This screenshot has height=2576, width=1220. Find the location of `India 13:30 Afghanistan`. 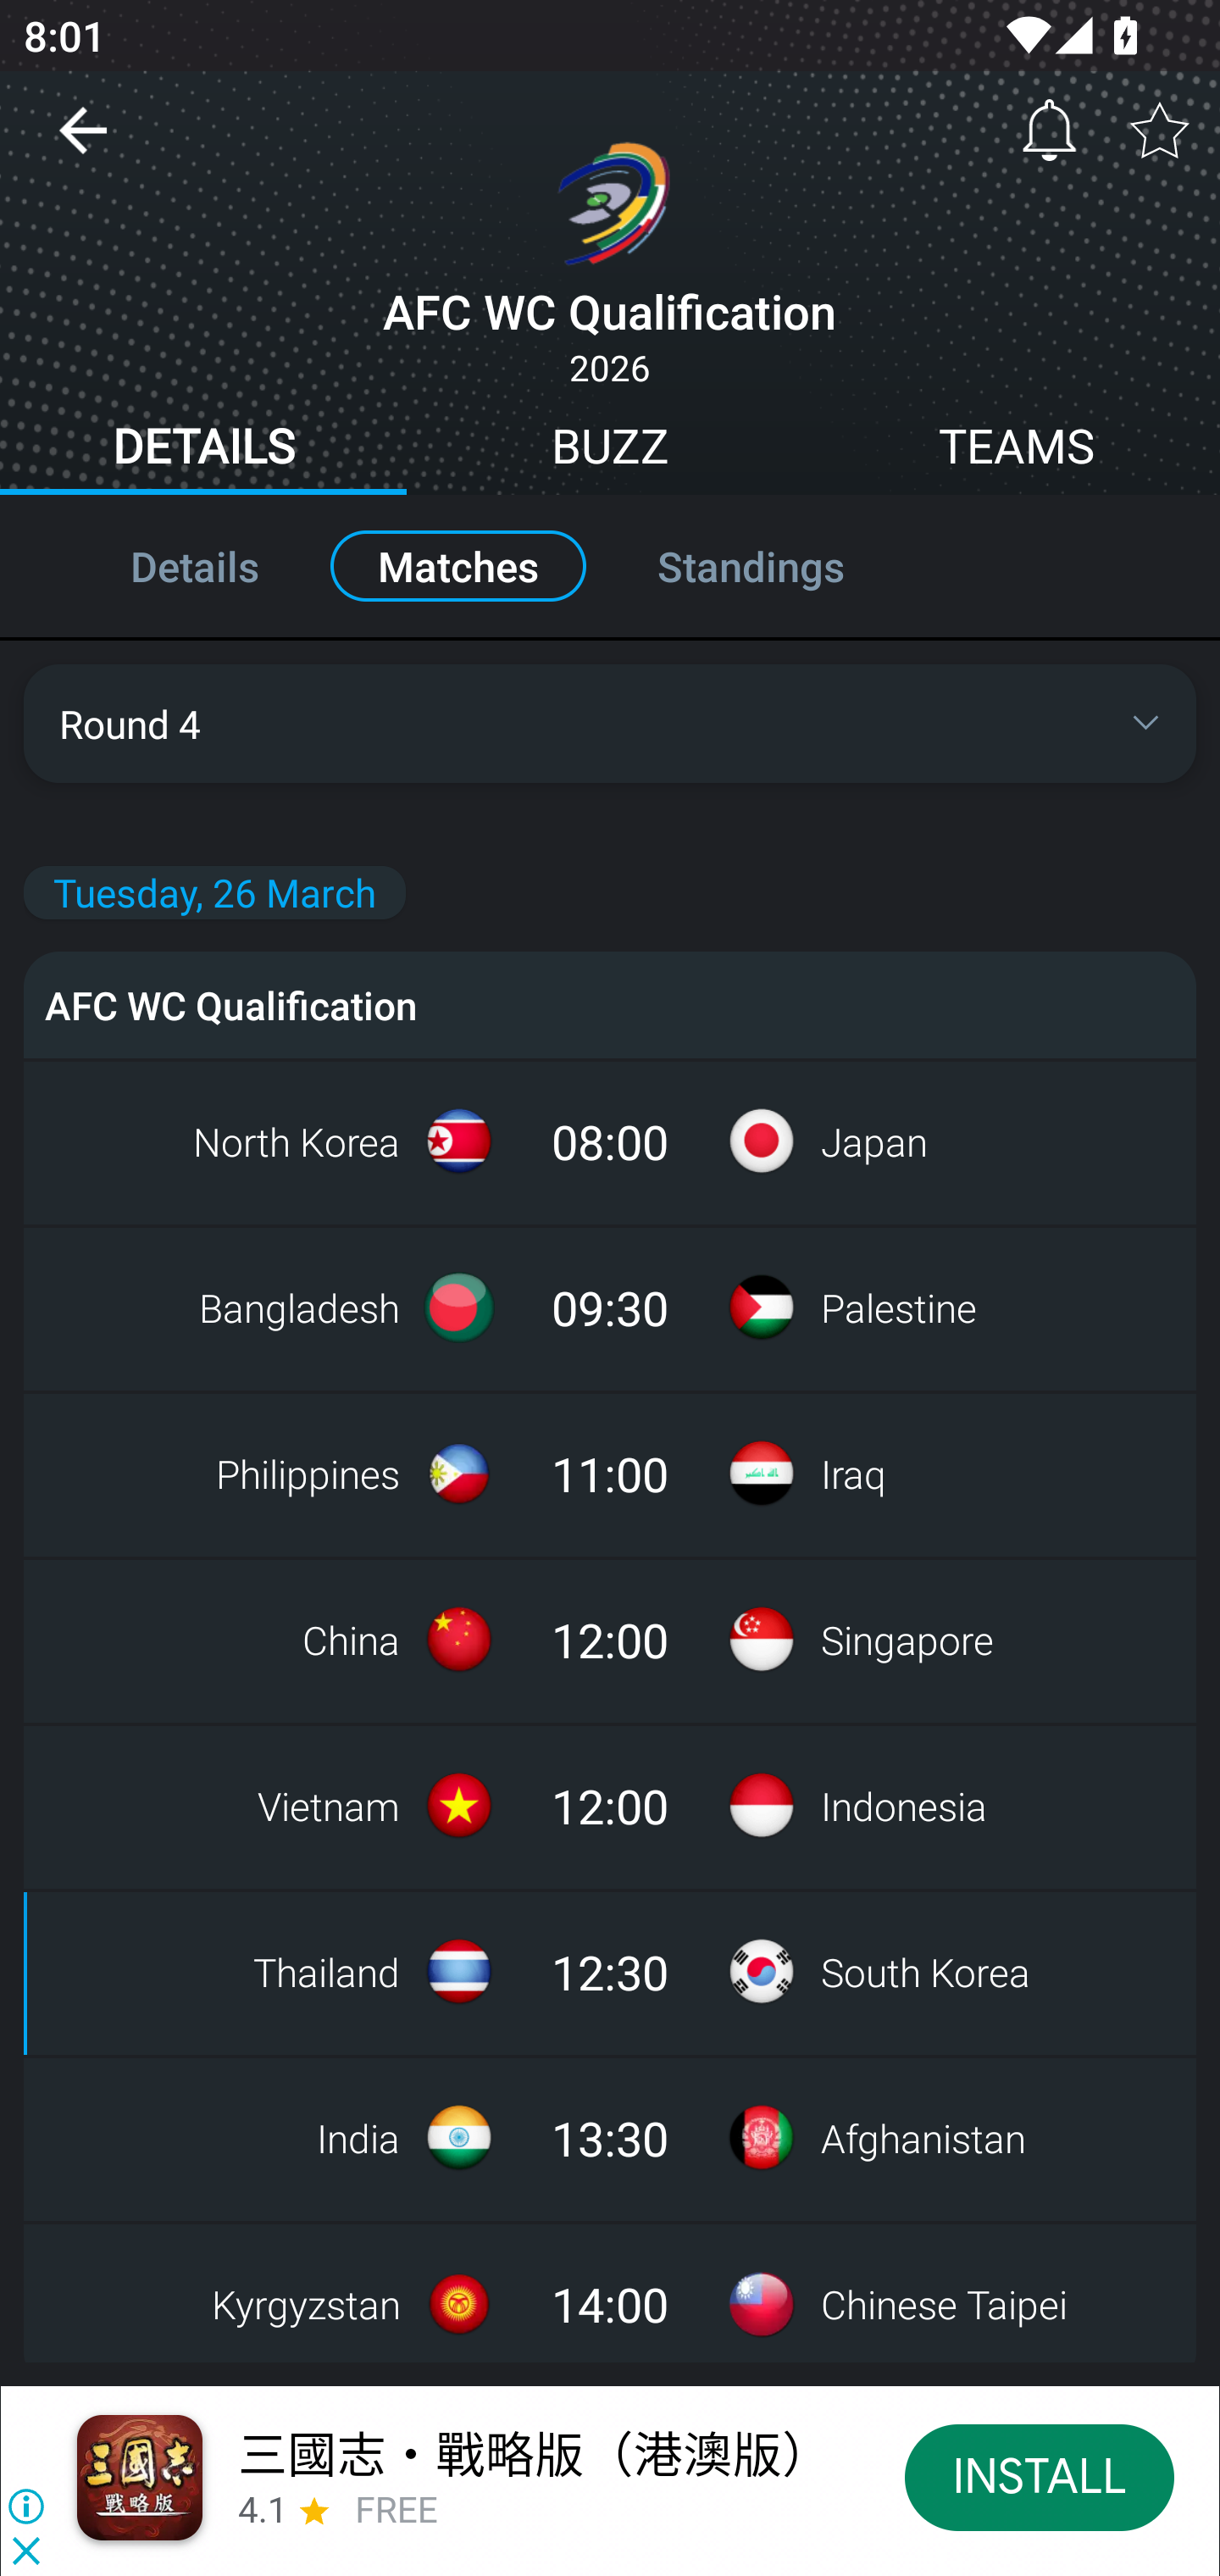

India 13:30 Afghanistan is located at coordinates (610, 2137).